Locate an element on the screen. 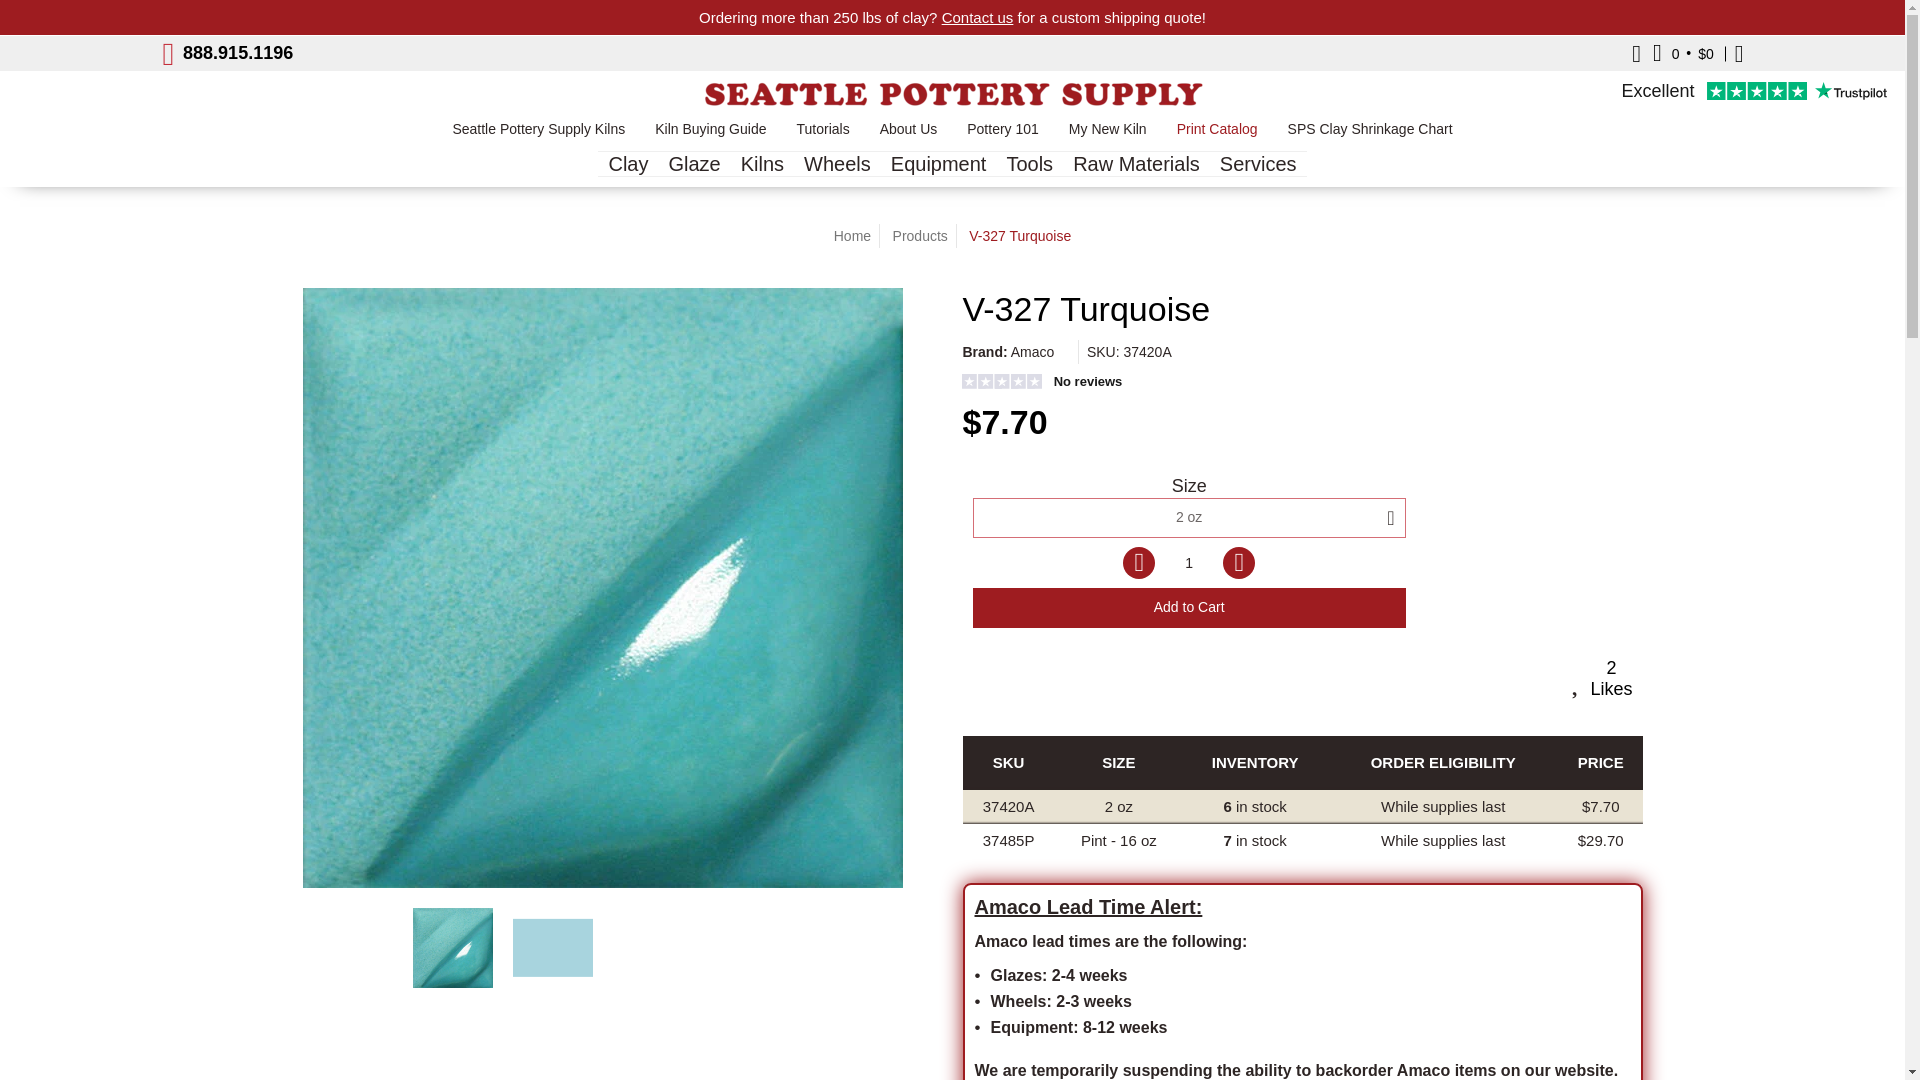 The width and height of the screenshot is (1920, 1080). Seattle Pottery Supply is located at coordinates (951, 94).